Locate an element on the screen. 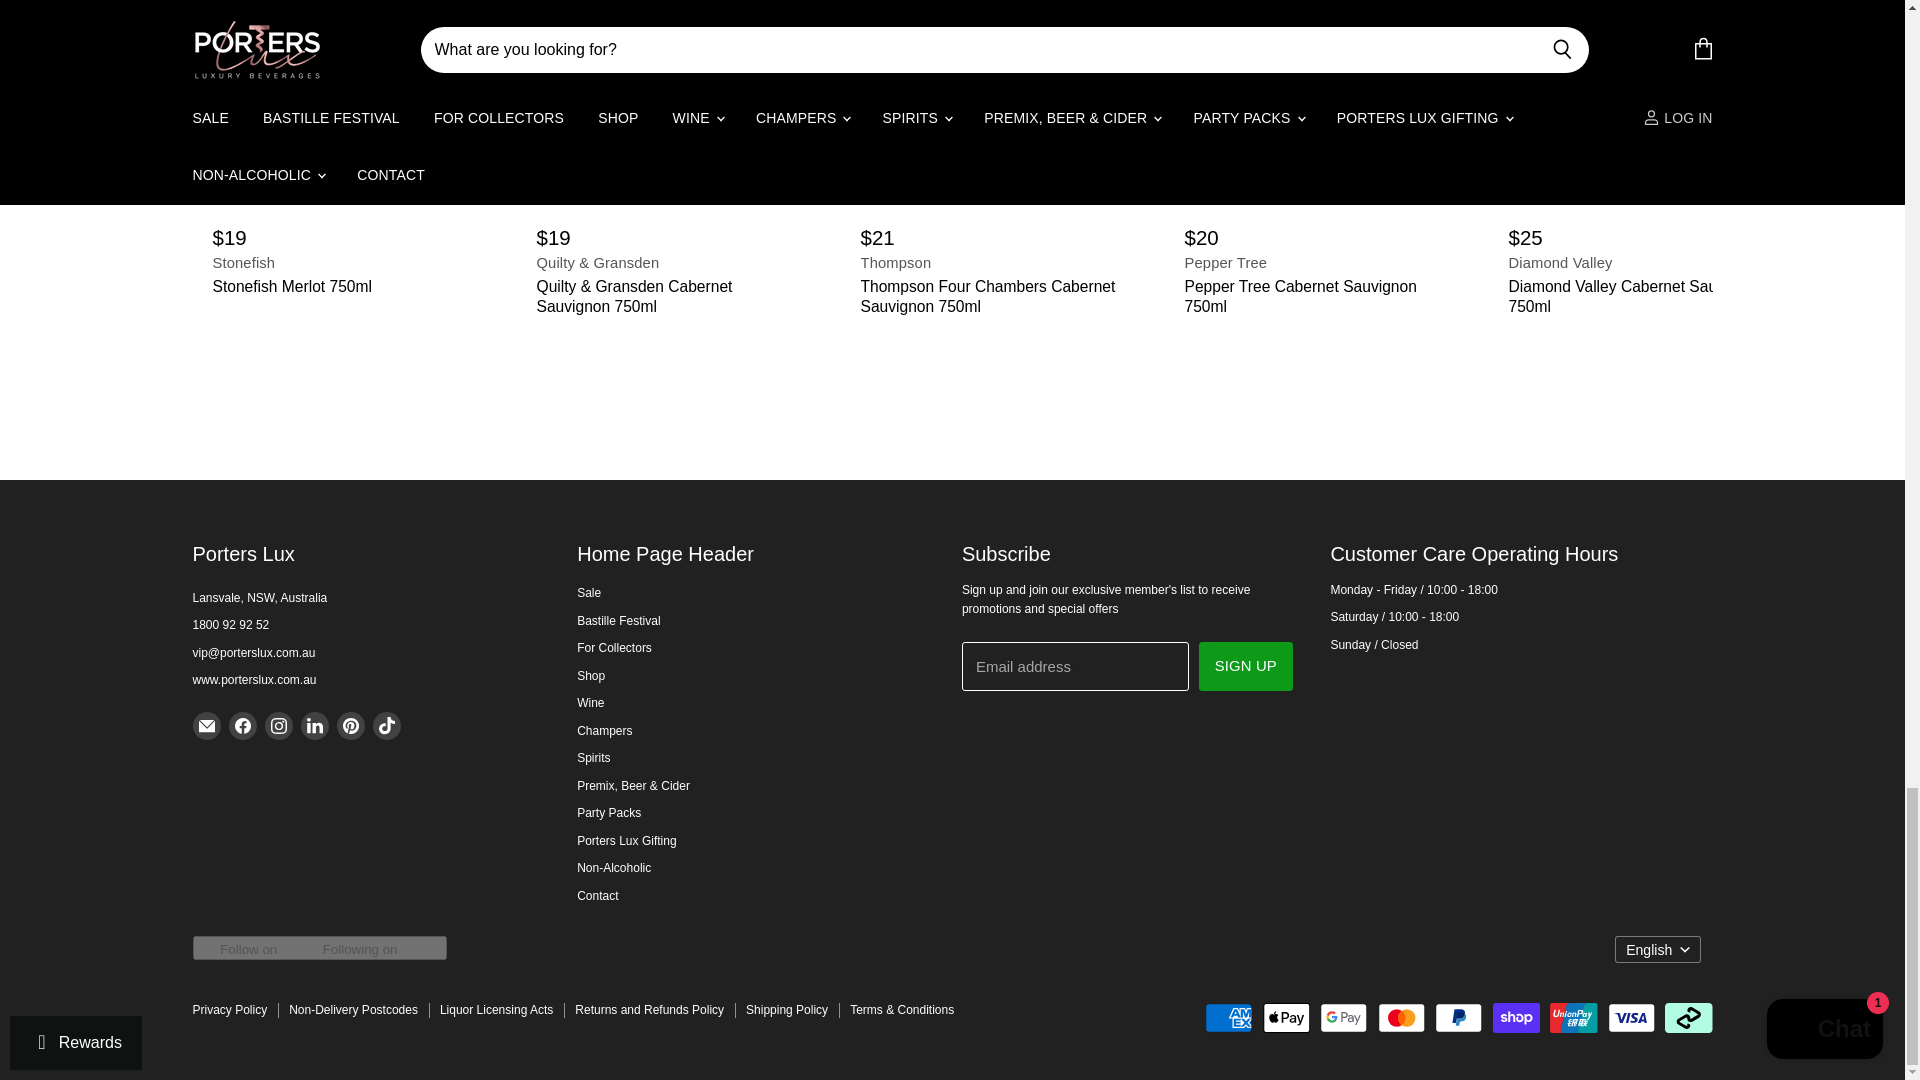 The width and height of the screenshot is (1920, 1080). Diamond Valley Cabernet Sauvignon 750ml is located at coordinates (1636, 296).